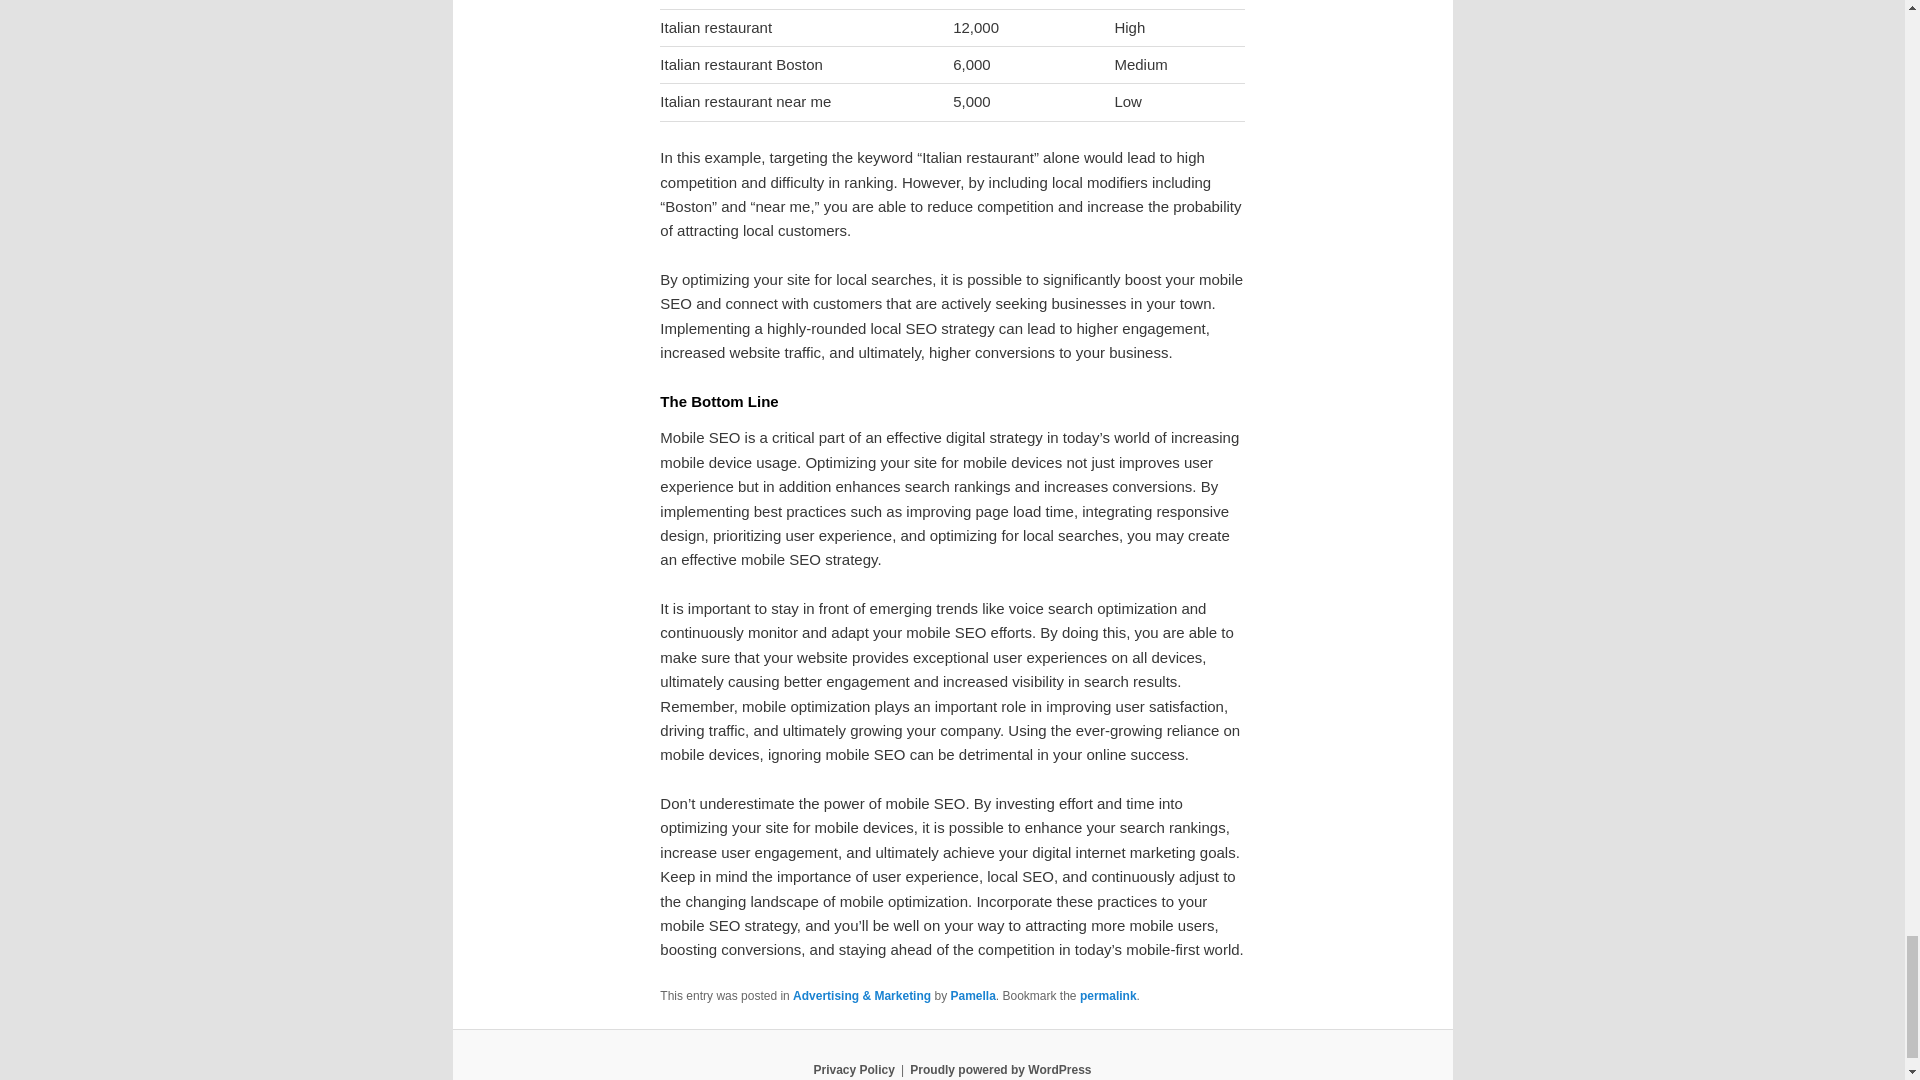 The image size is (1920, 1080). Describe the element at coordinates (1108, 996) in the screenshot. I see `Permalink to Engaging Users through SEO` at that location.